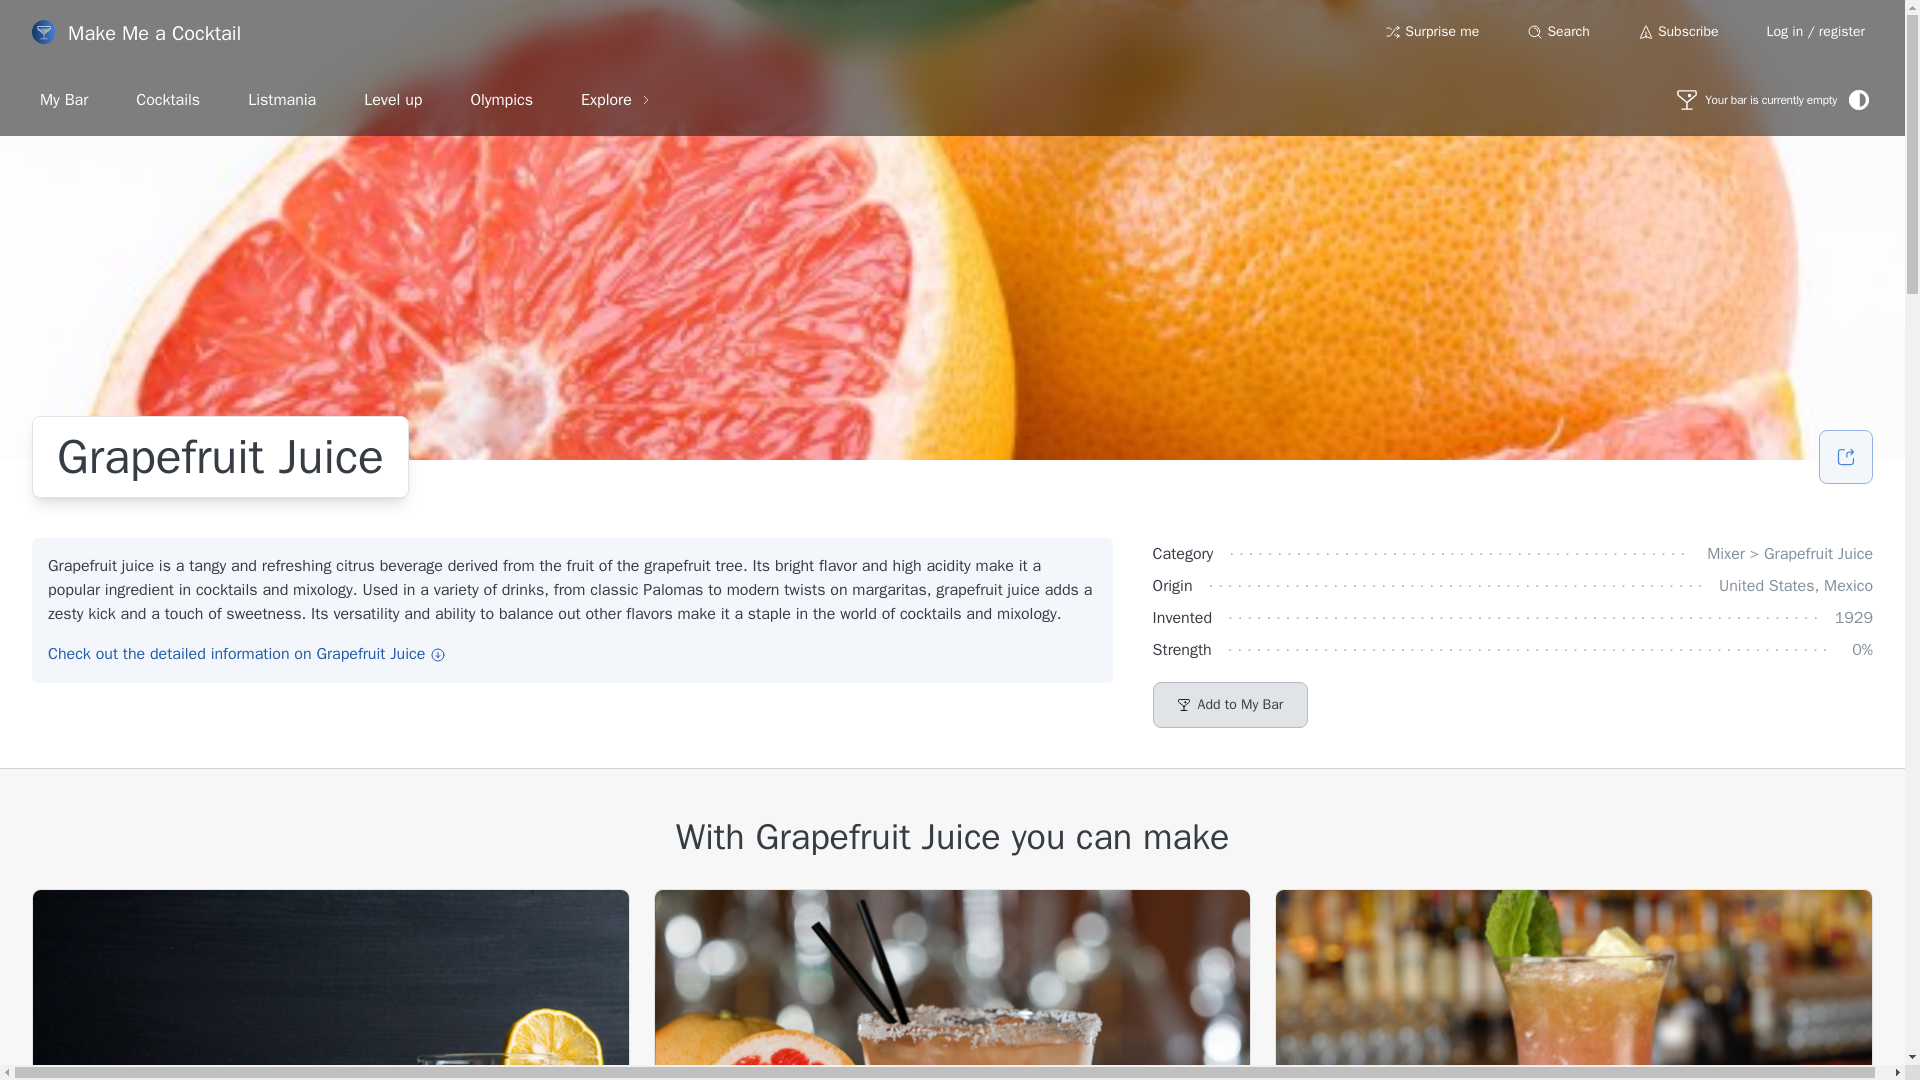 The height and width of the screenshot is (1080, 1920). I want to click on Go to My Bar, so click(1756, 100).